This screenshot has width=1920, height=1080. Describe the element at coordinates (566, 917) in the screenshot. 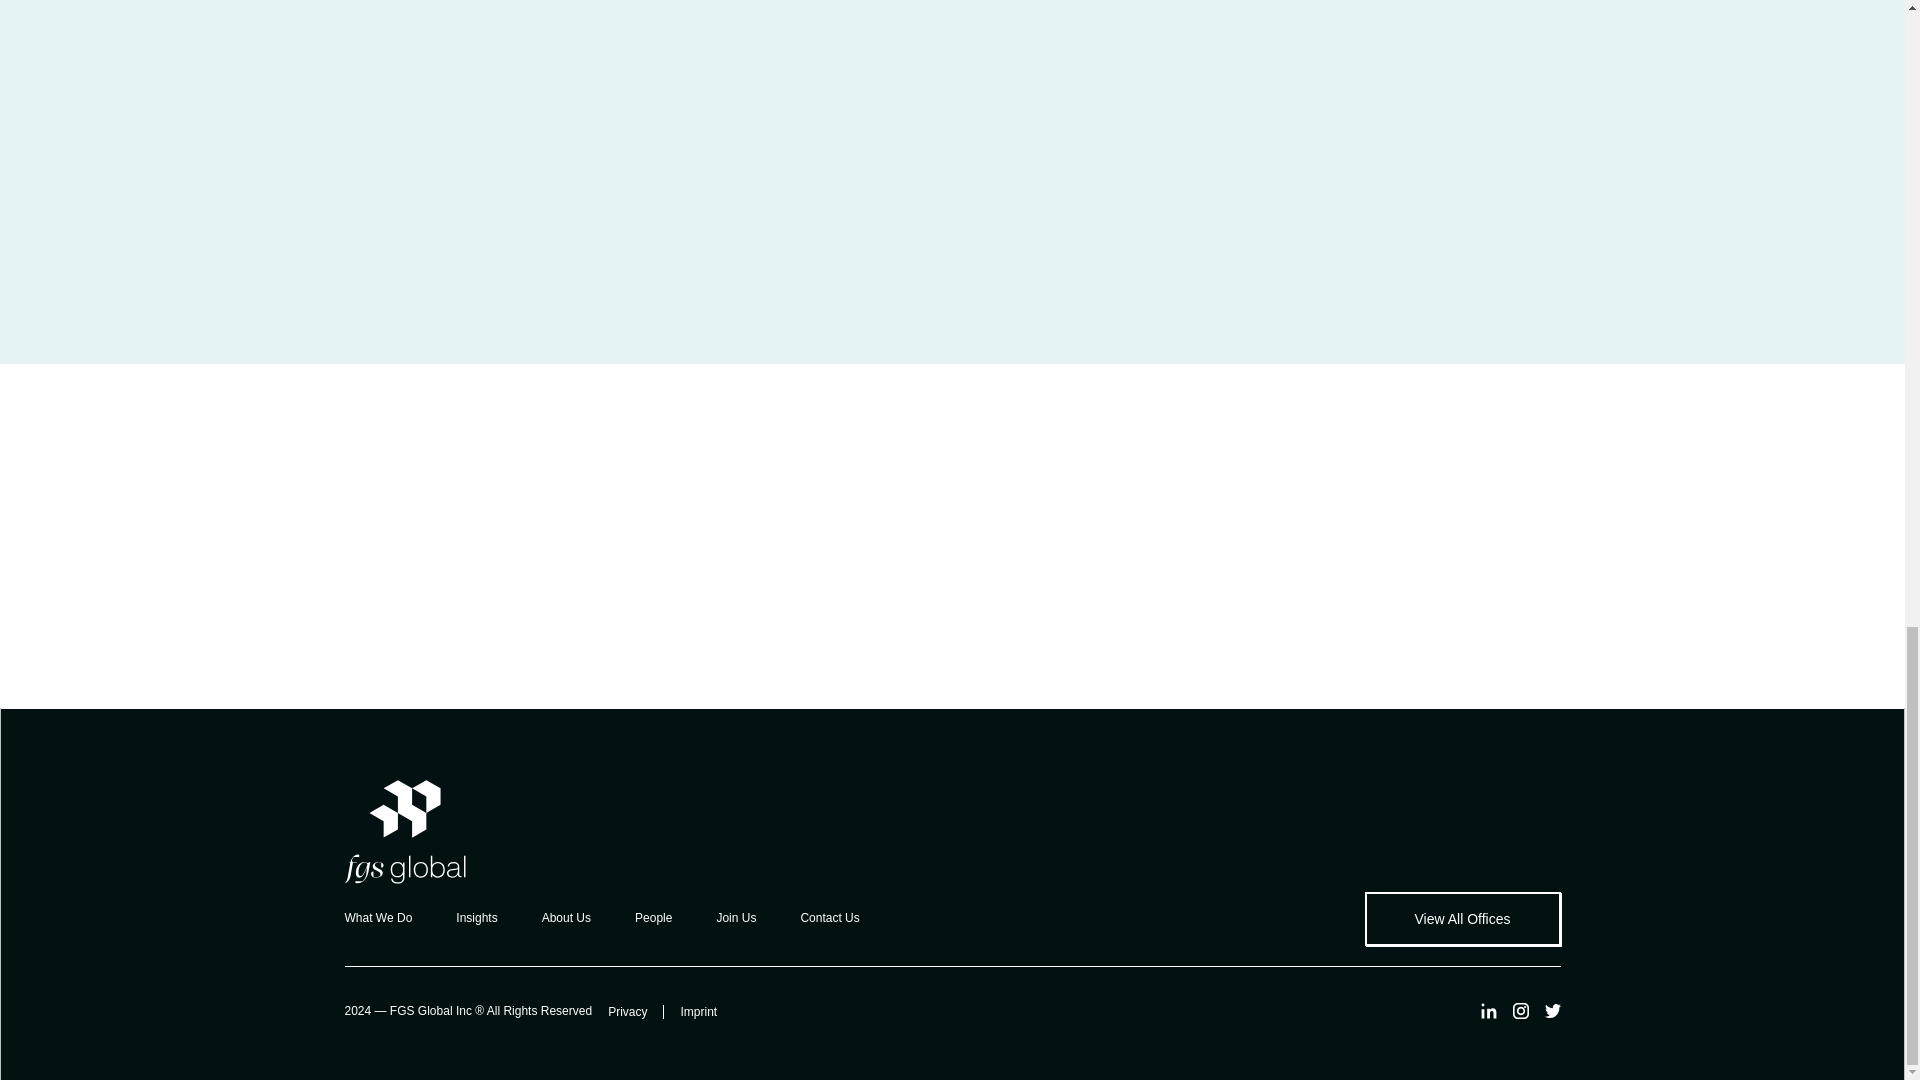

I see `About Us` at that location.